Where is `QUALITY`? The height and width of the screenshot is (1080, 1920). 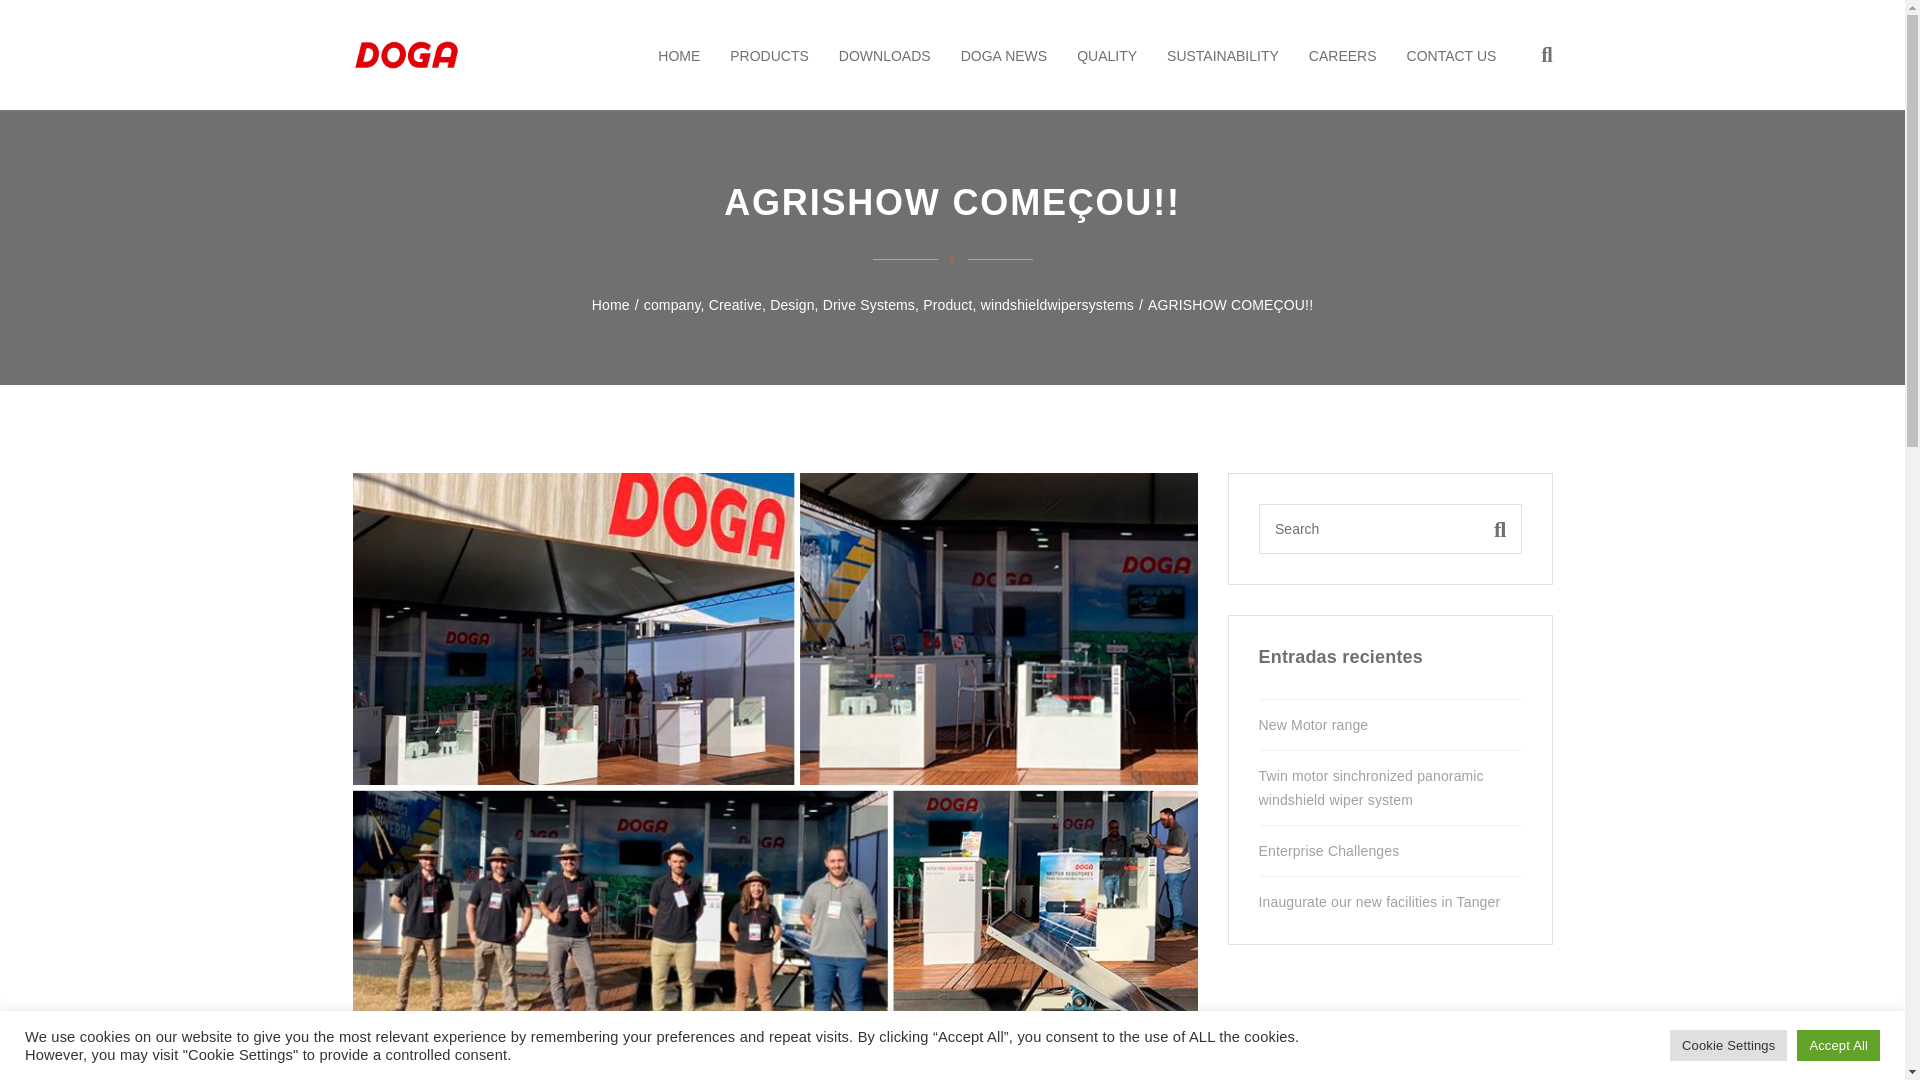 QUALITY is located at coordinates (1106, 55).